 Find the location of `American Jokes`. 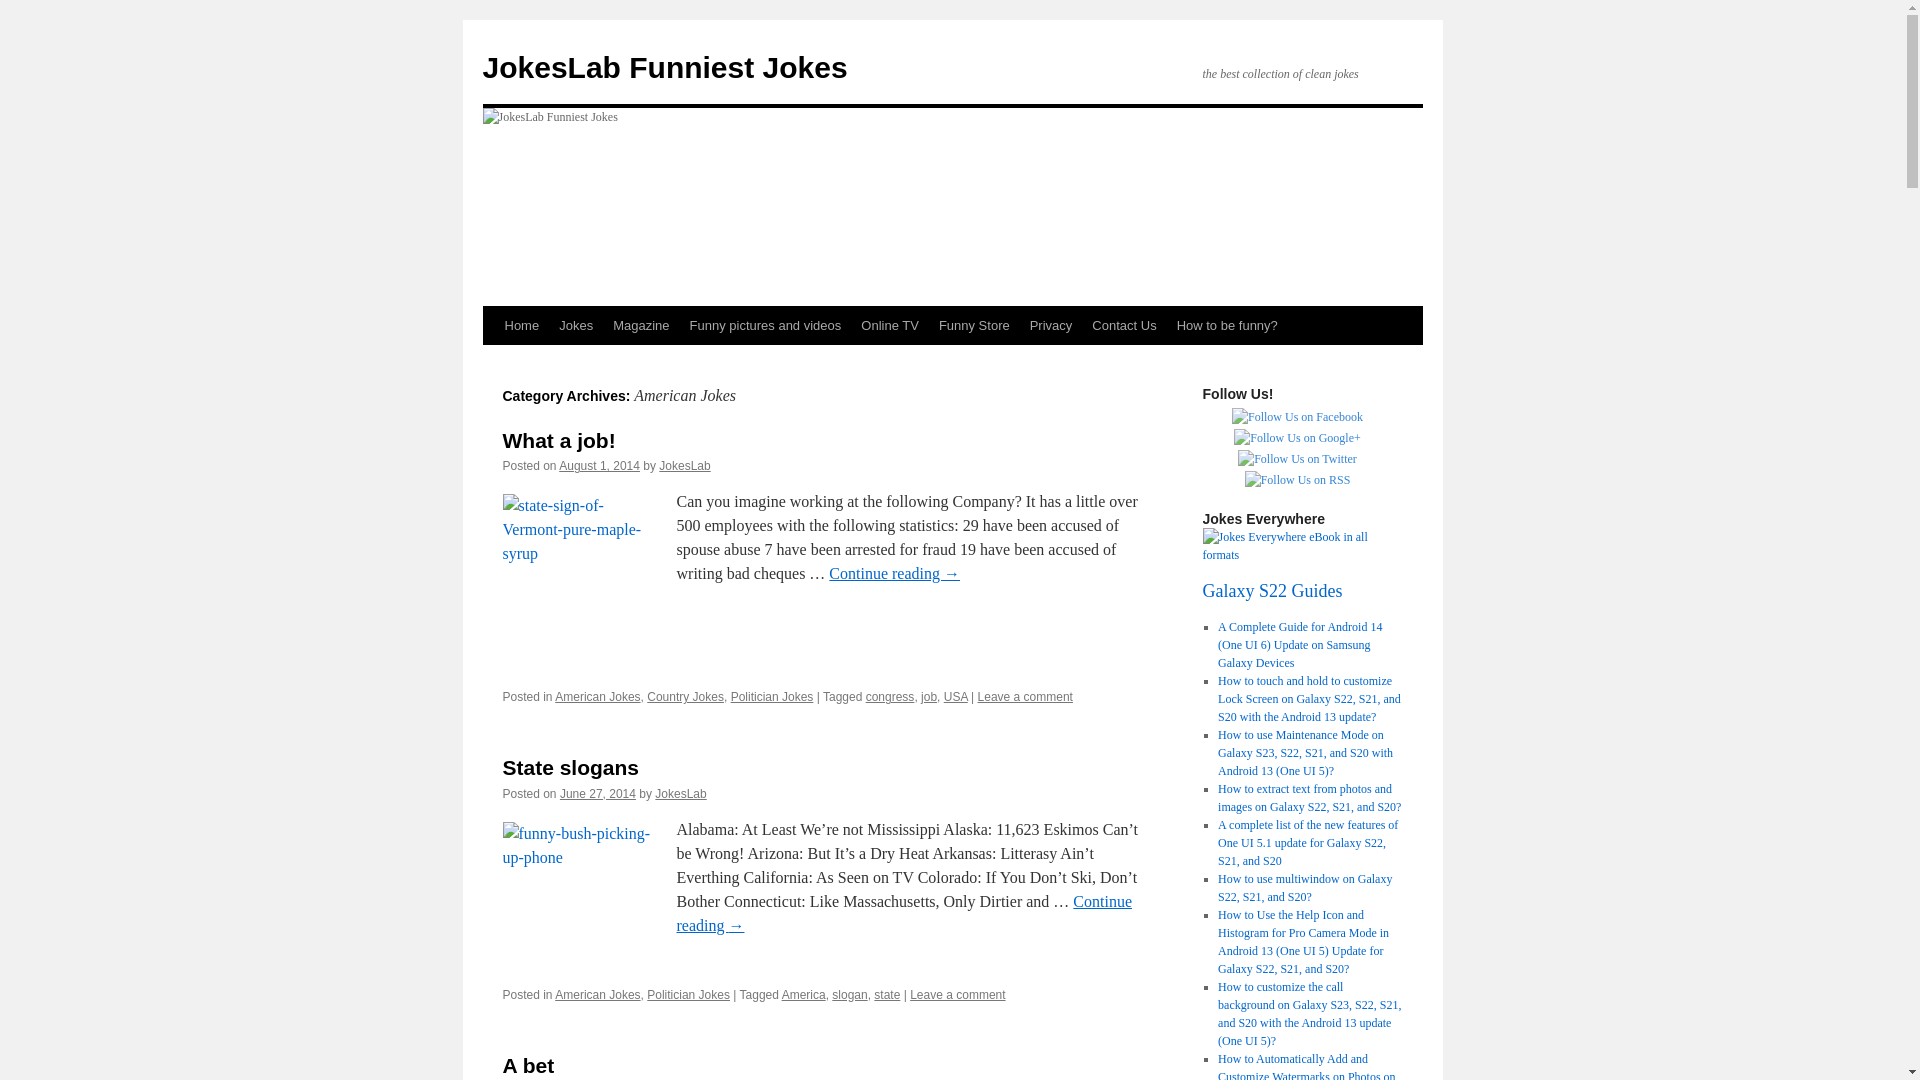

American Jokes is located at coordinates (596, 697).